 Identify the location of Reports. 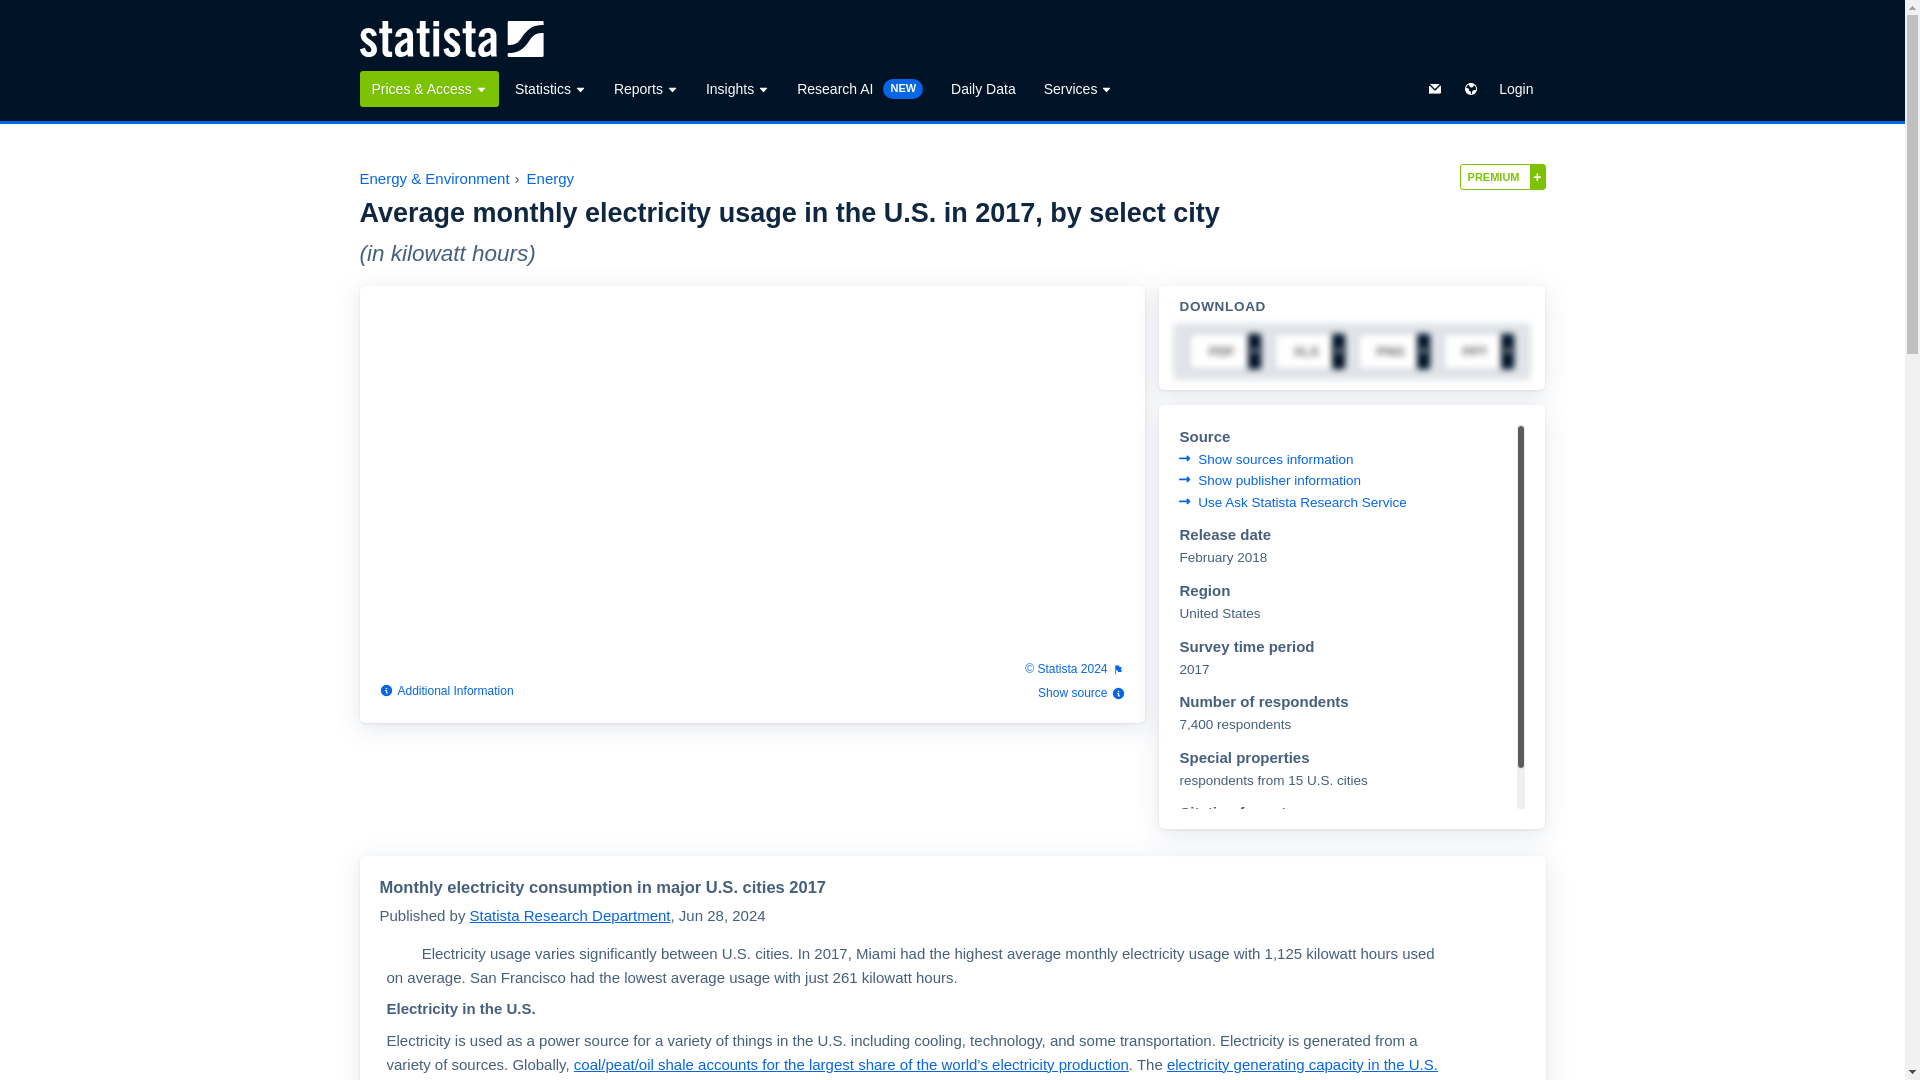
(646, 88).